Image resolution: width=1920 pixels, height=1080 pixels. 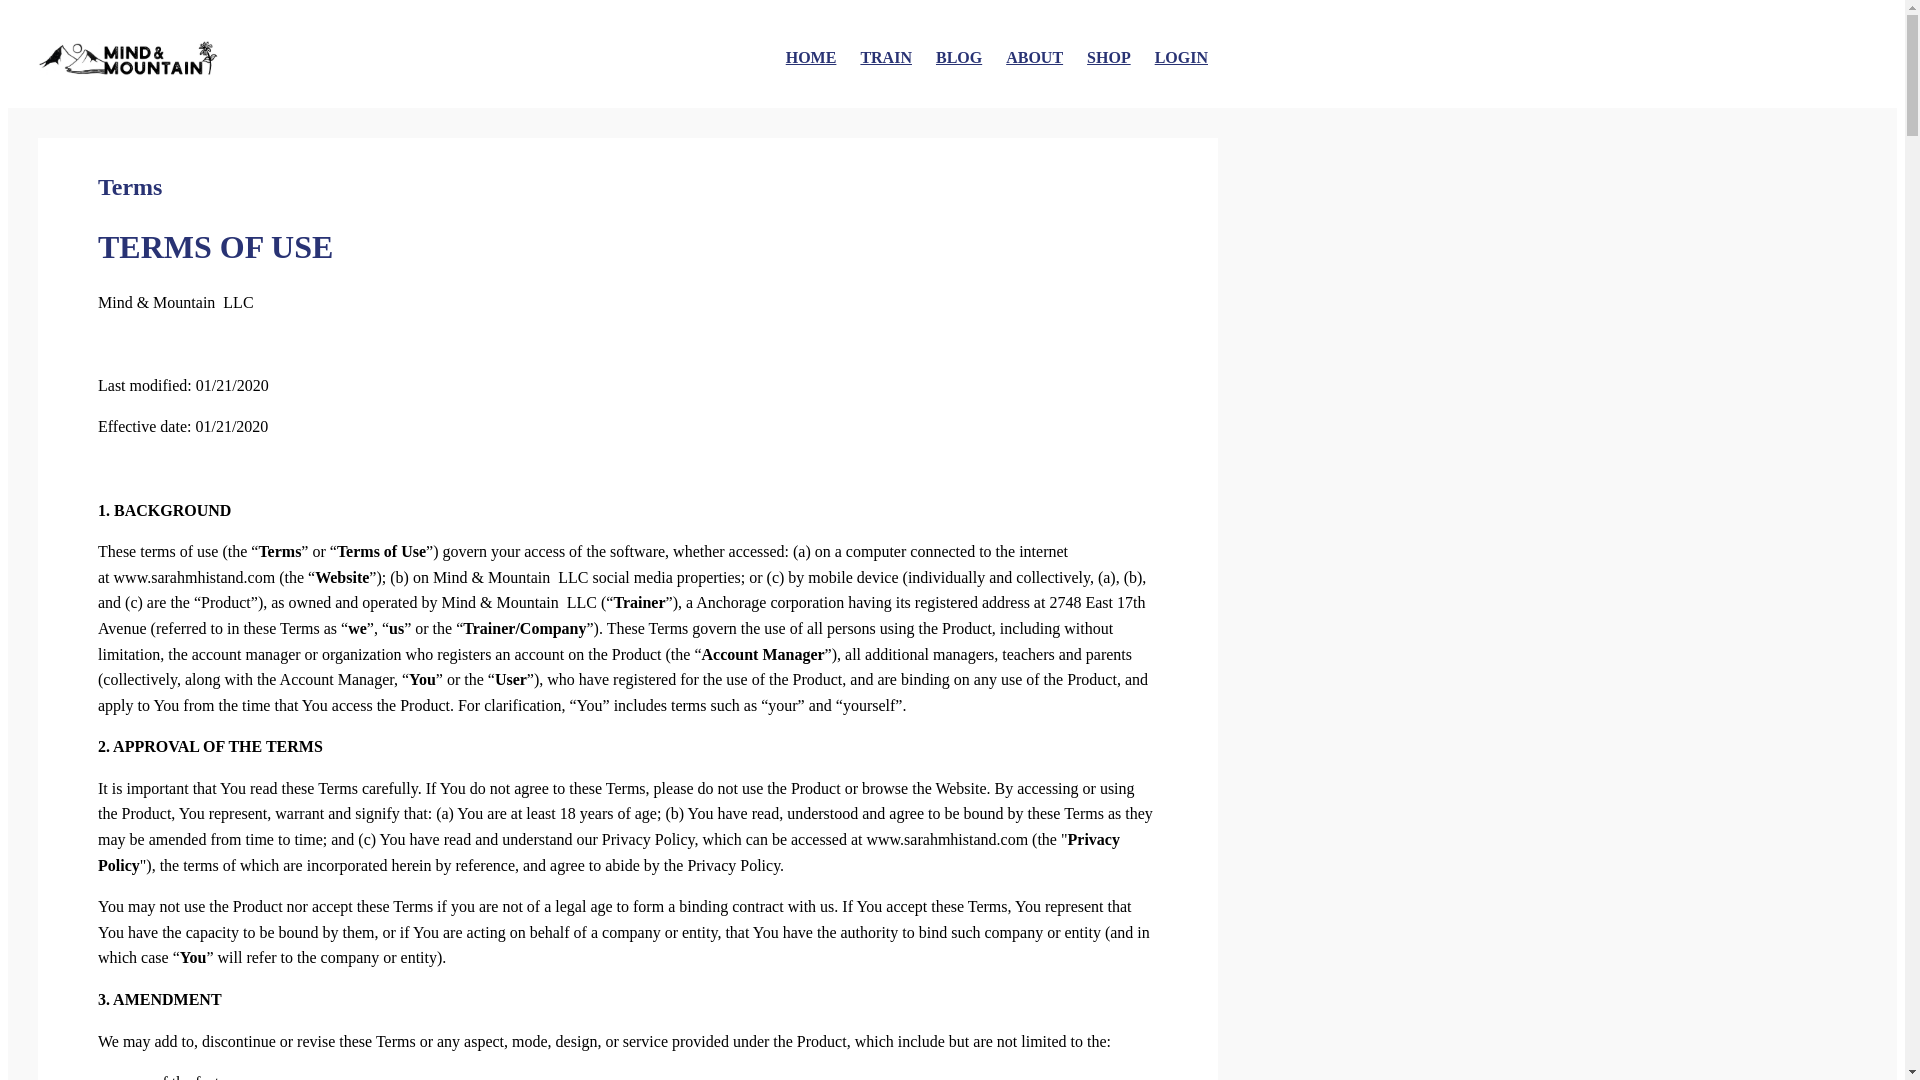 What do you see at coordinates (1181, 57) in the screenshot?
I see `LOGIN` at bounding box center [1181, 57].